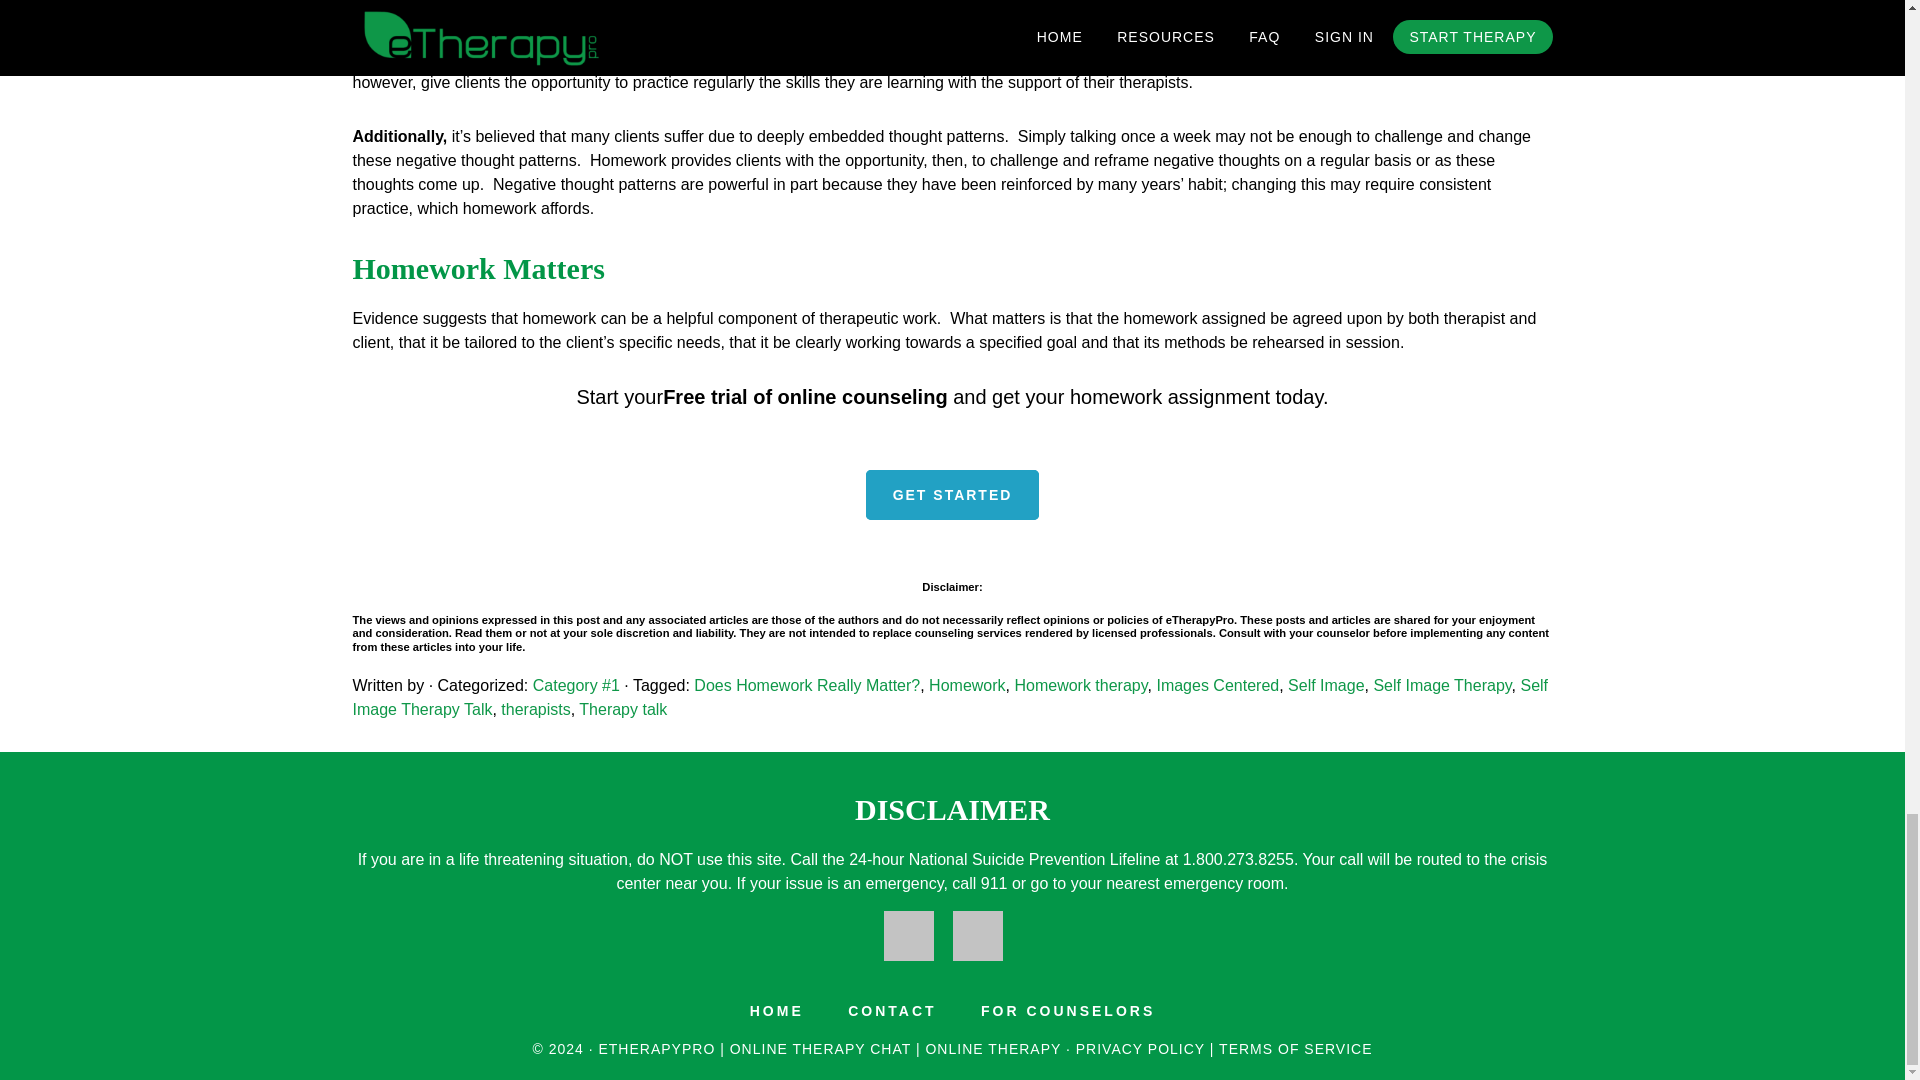 The image size is (1920, 1080). What do you see at coordinates (952, 494) in the screenshot?
I see `GET STARTED` at bounding box center [952, 494].